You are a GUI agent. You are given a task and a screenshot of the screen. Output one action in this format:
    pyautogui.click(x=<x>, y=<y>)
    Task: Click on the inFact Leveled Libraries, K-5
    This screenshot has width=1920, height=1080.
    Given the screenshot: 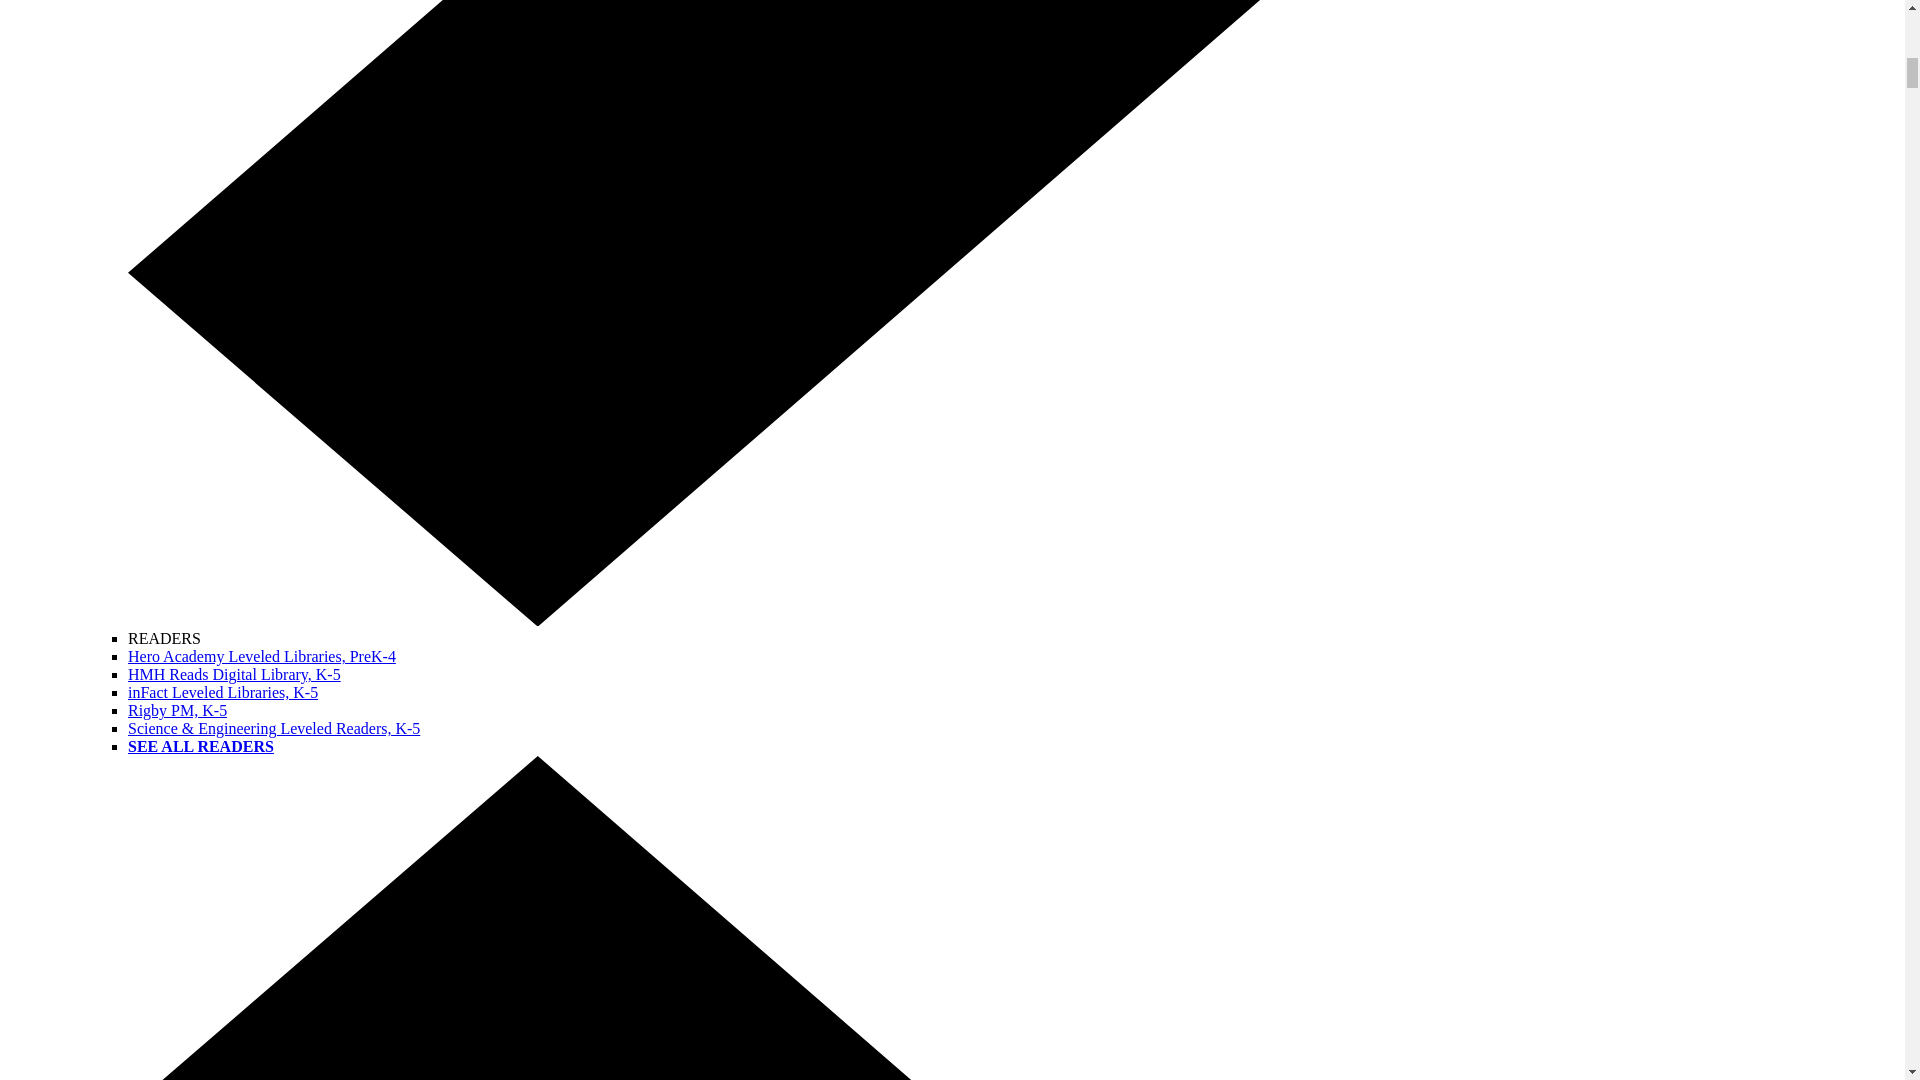 What is the action you would take?
    pyautogui.click(x=223, y=692)
    